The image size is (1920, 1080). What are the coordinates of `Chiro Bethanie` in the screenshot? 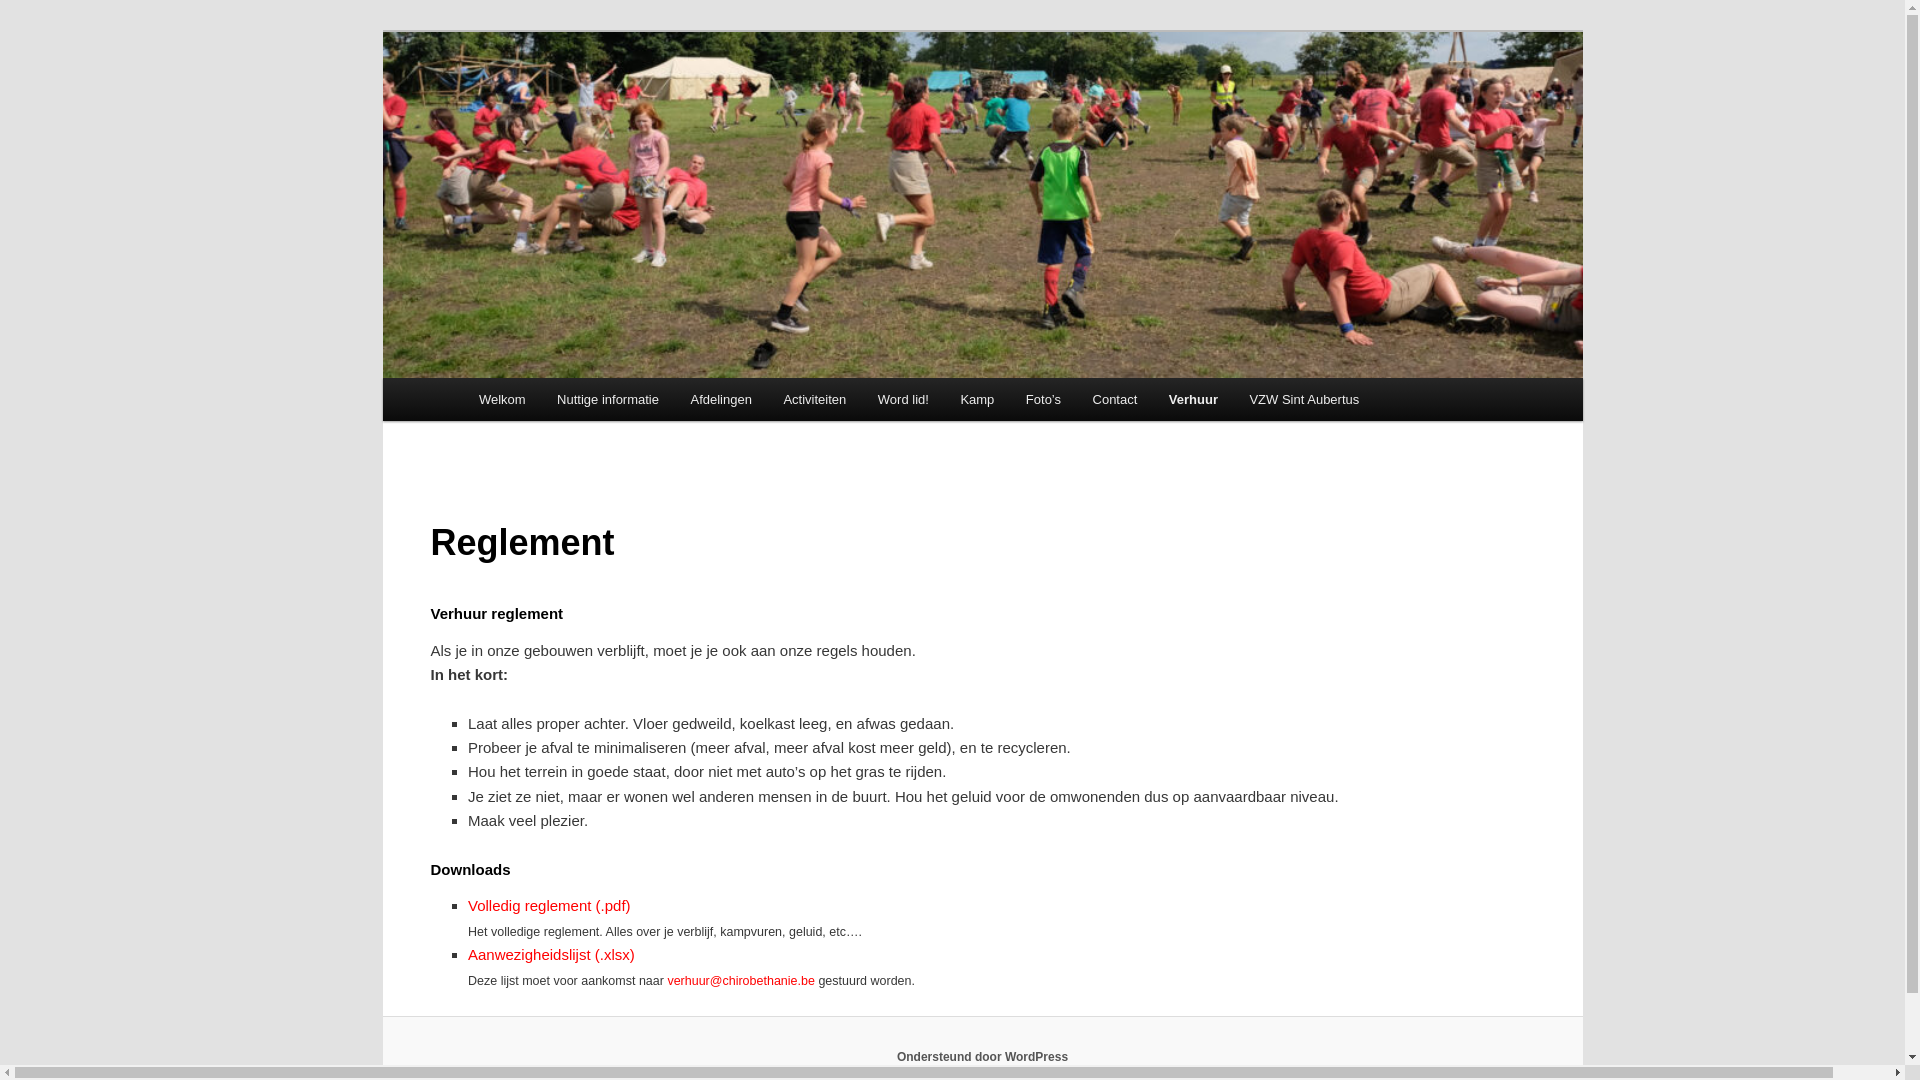 It's located at (580, 104).